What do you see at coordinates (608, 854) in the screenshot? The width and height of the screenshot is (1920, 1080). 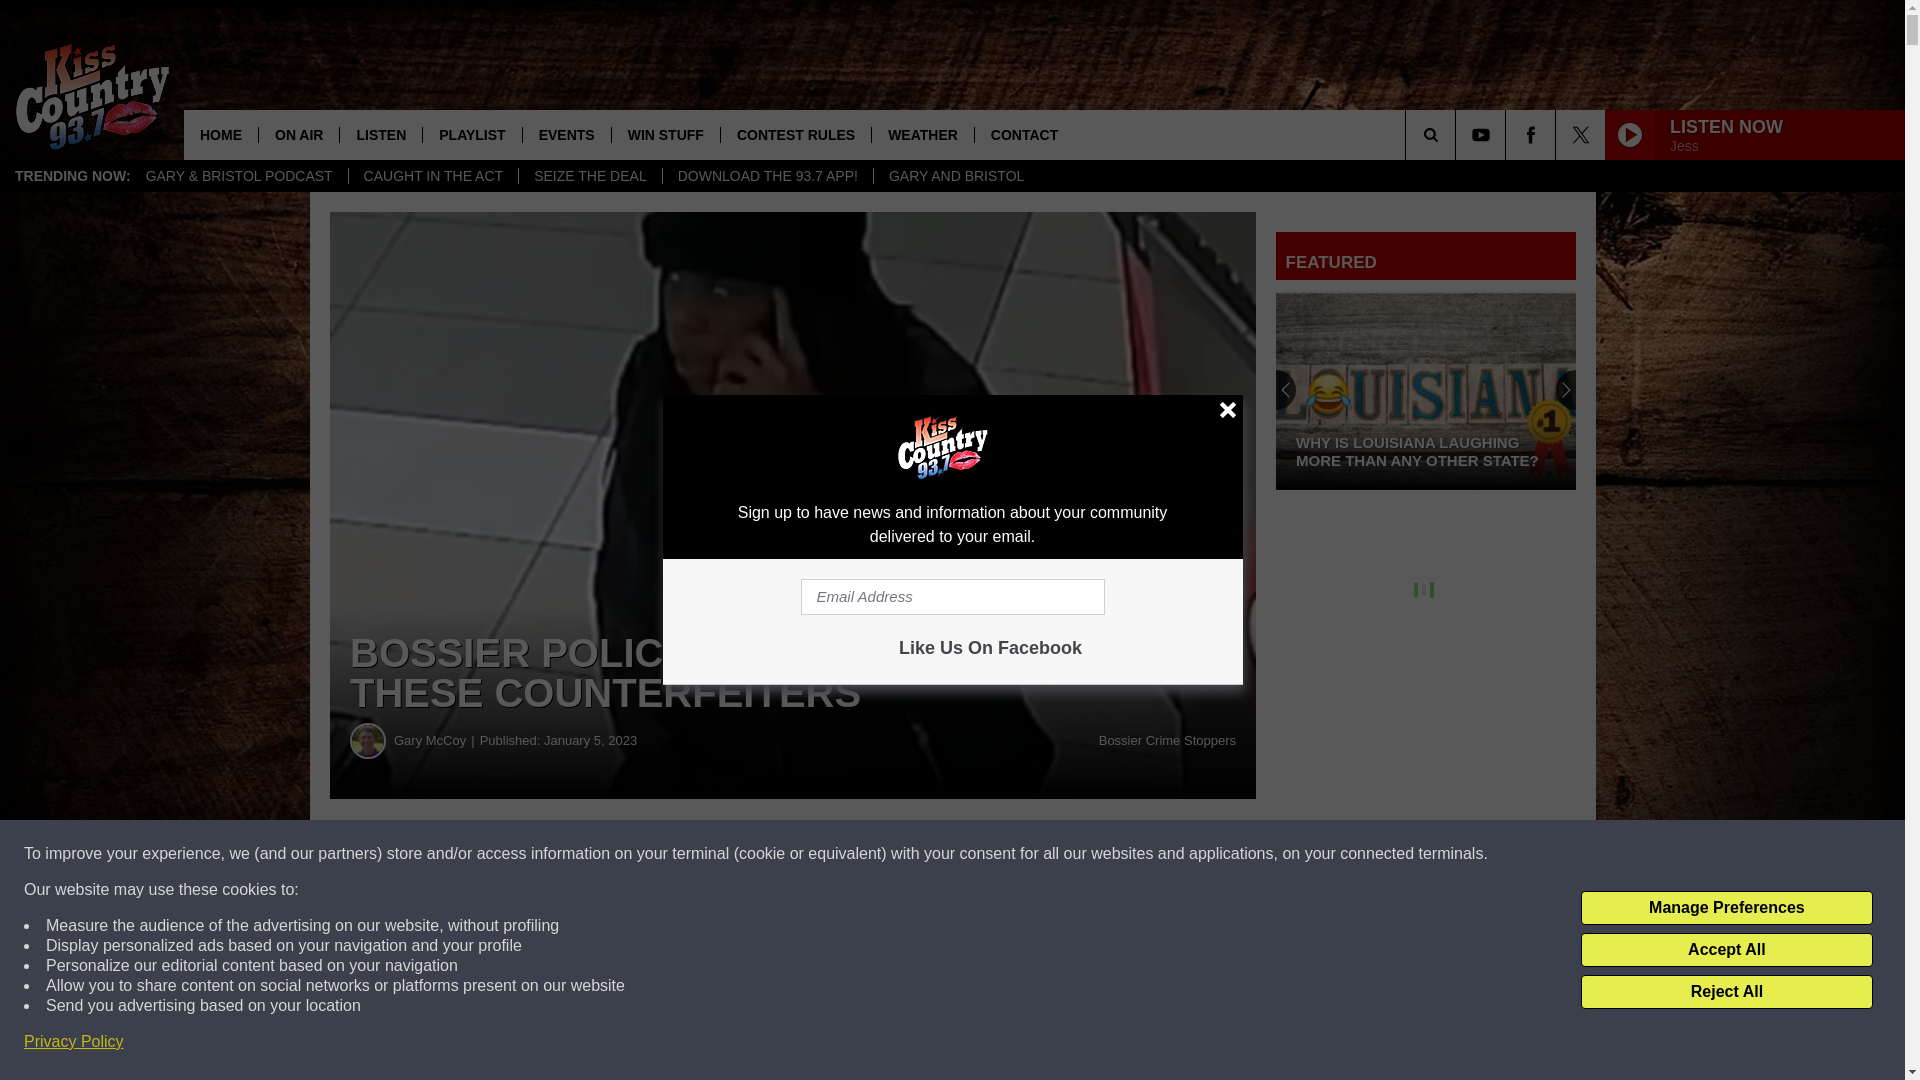 I see `Share on Facebook` at bounding box center [608, 854].